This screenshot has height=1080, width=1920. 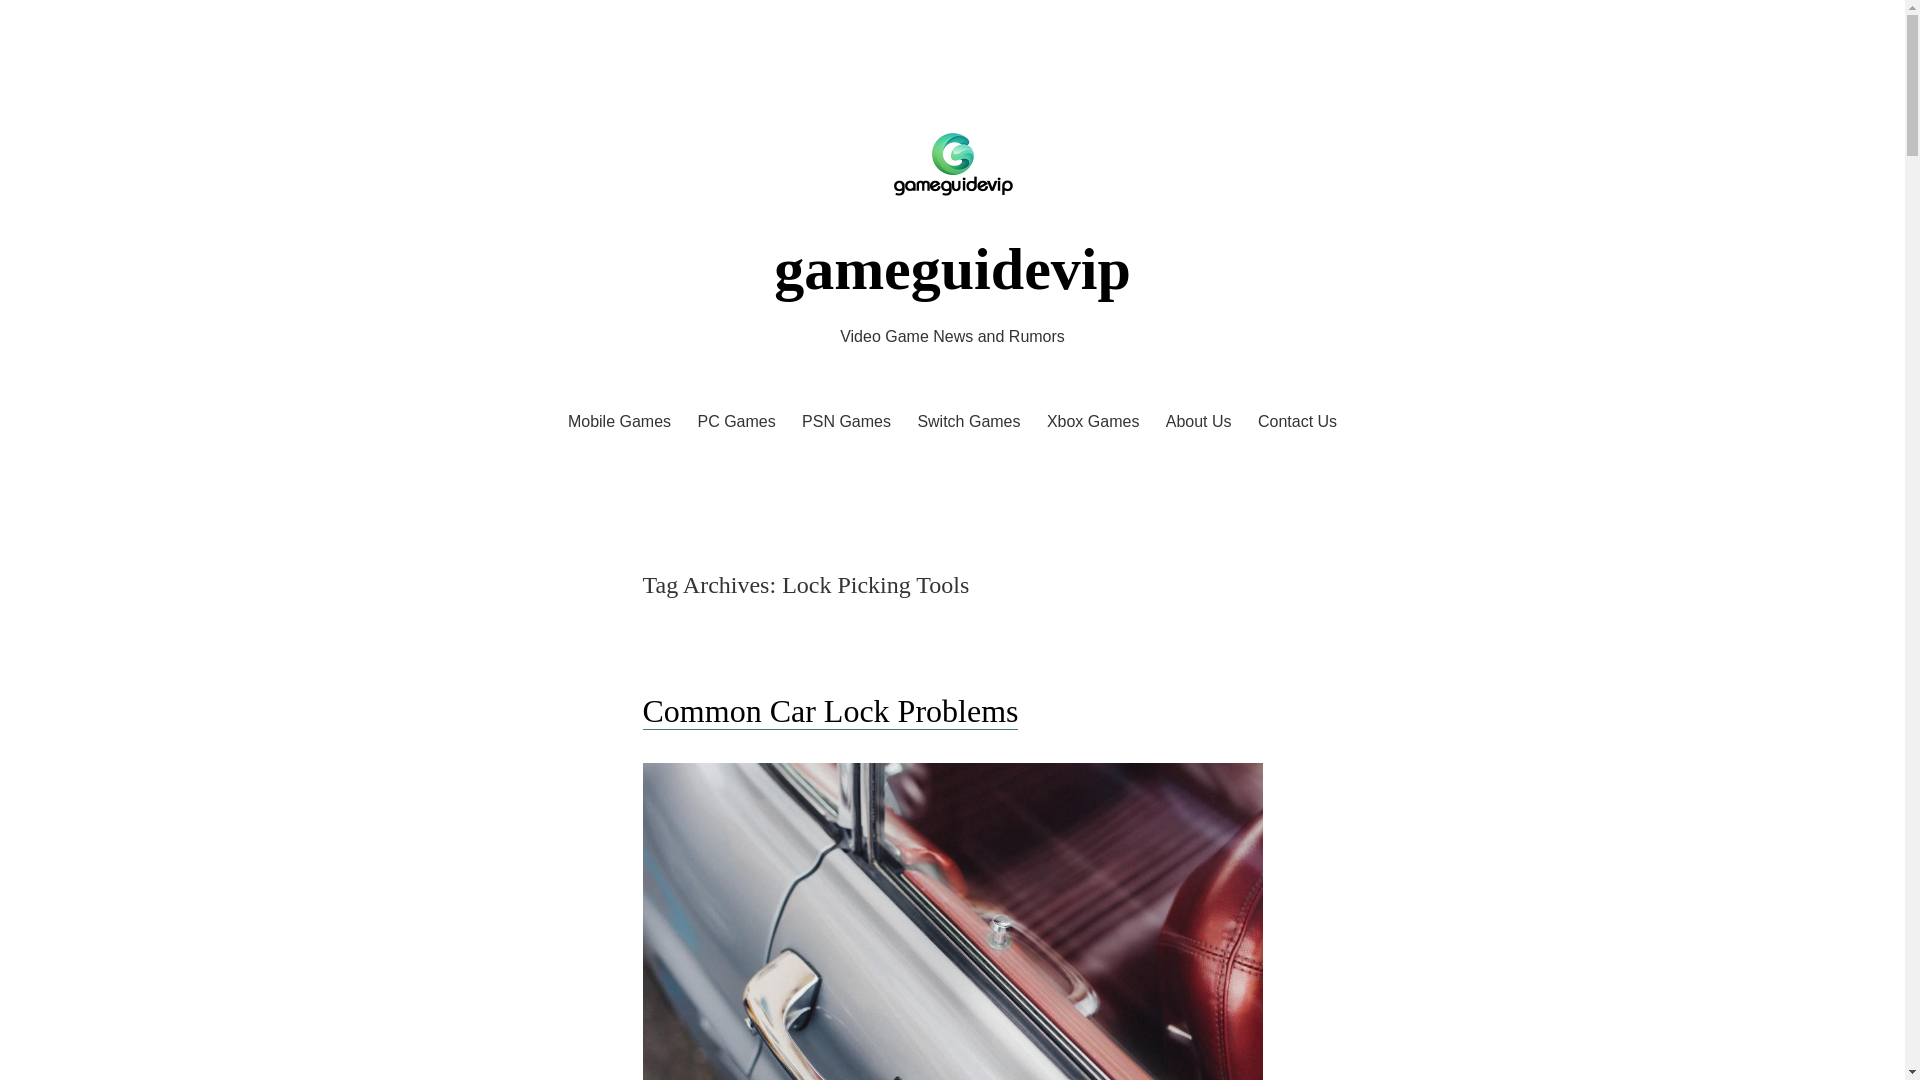 What do you see at coordinates (619, 422) in the screenshot?
I see `Mobile Games` at bounding box center [619, 422].